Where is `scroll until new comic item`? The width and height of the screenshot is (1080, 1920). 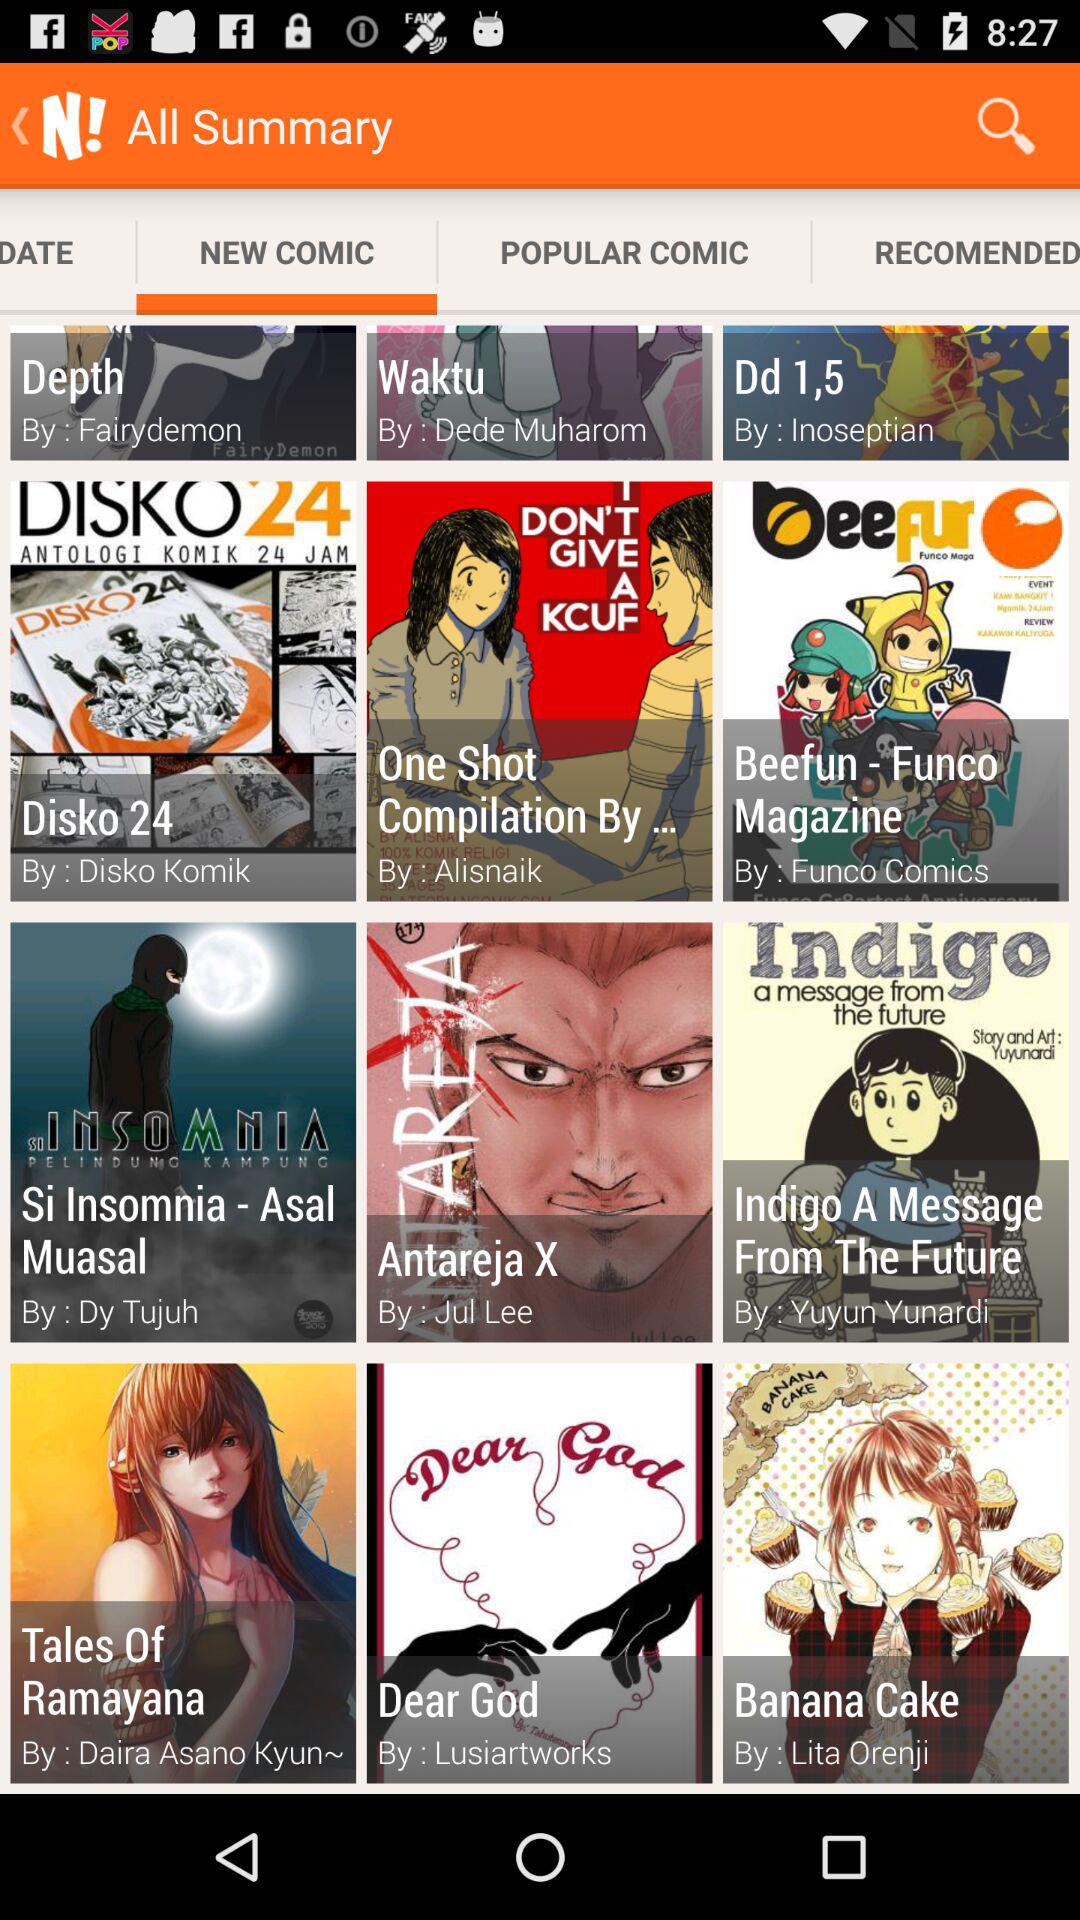 scroll until new comic item is located at coordinates (286, 252).